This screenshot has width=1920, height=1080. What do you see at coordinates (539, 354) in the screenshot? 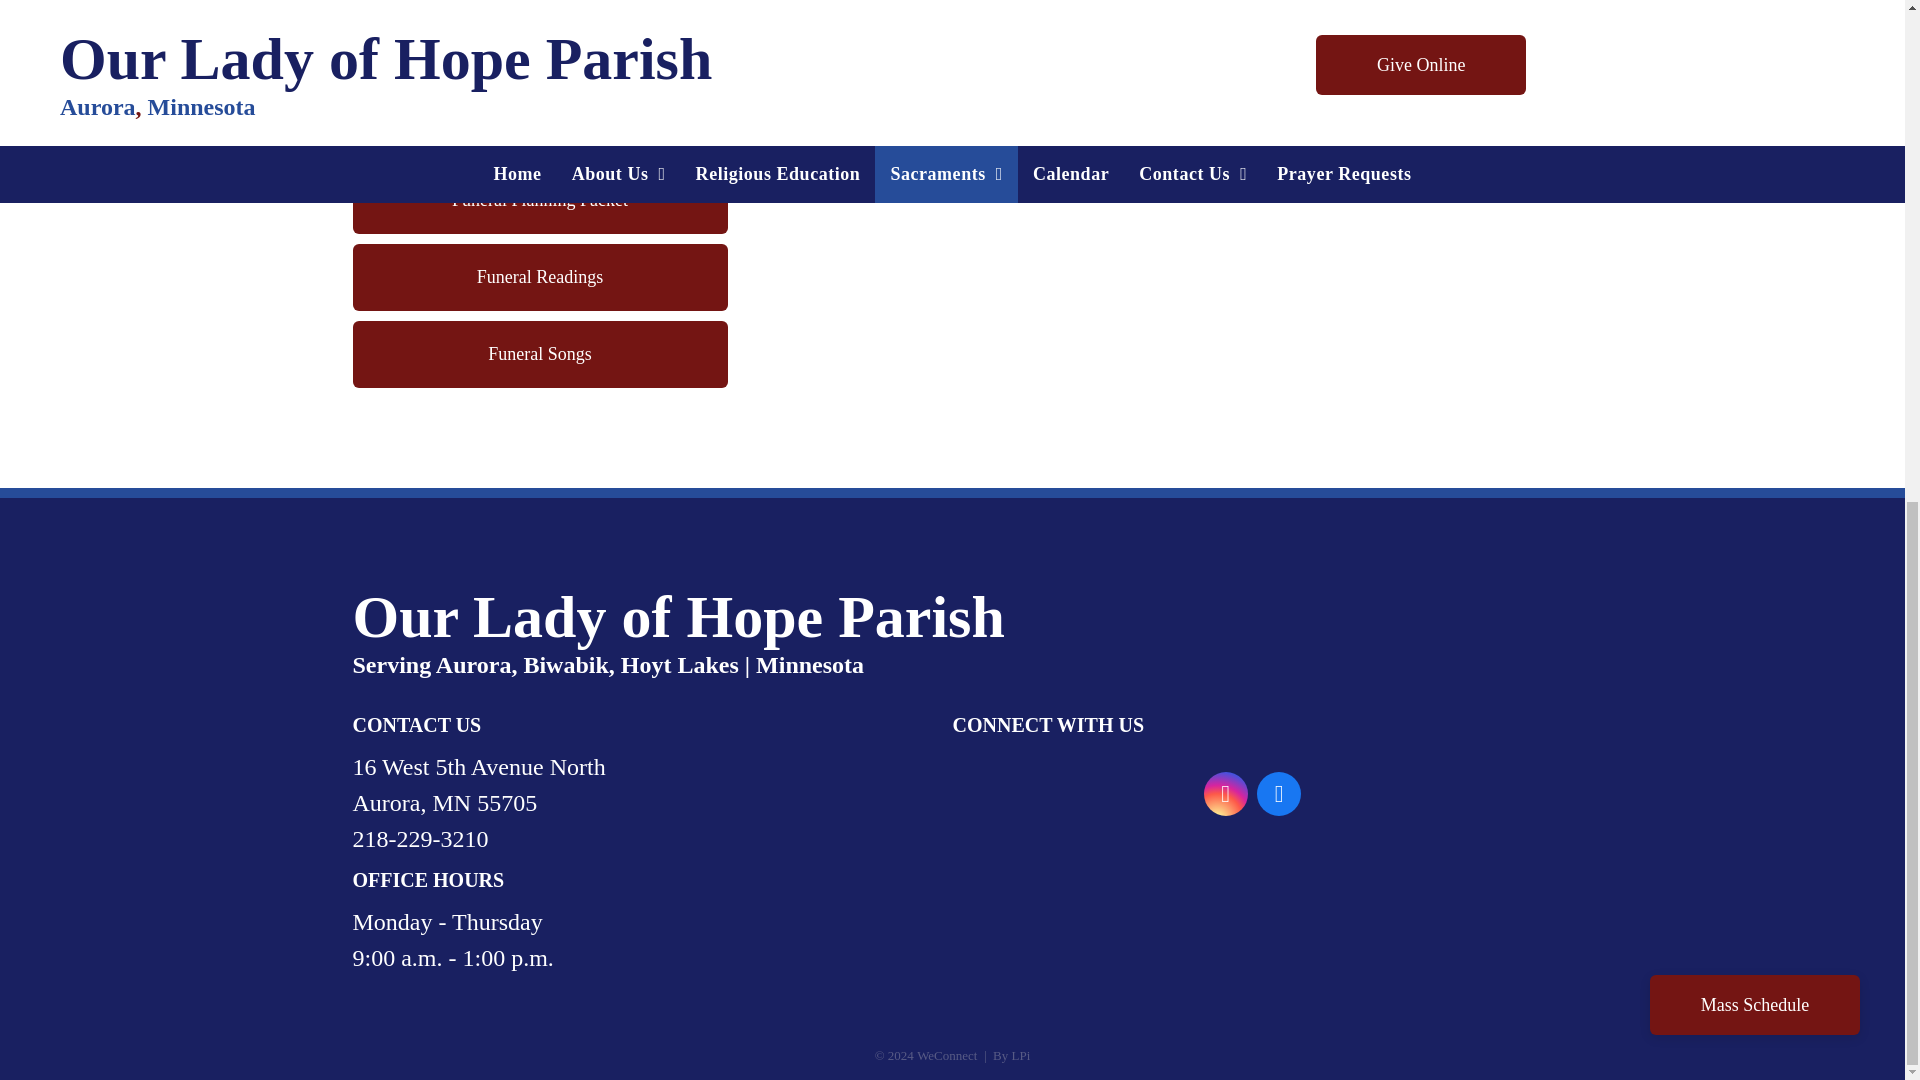
I see `Funeral Songs` at bounding box center [539, 354].